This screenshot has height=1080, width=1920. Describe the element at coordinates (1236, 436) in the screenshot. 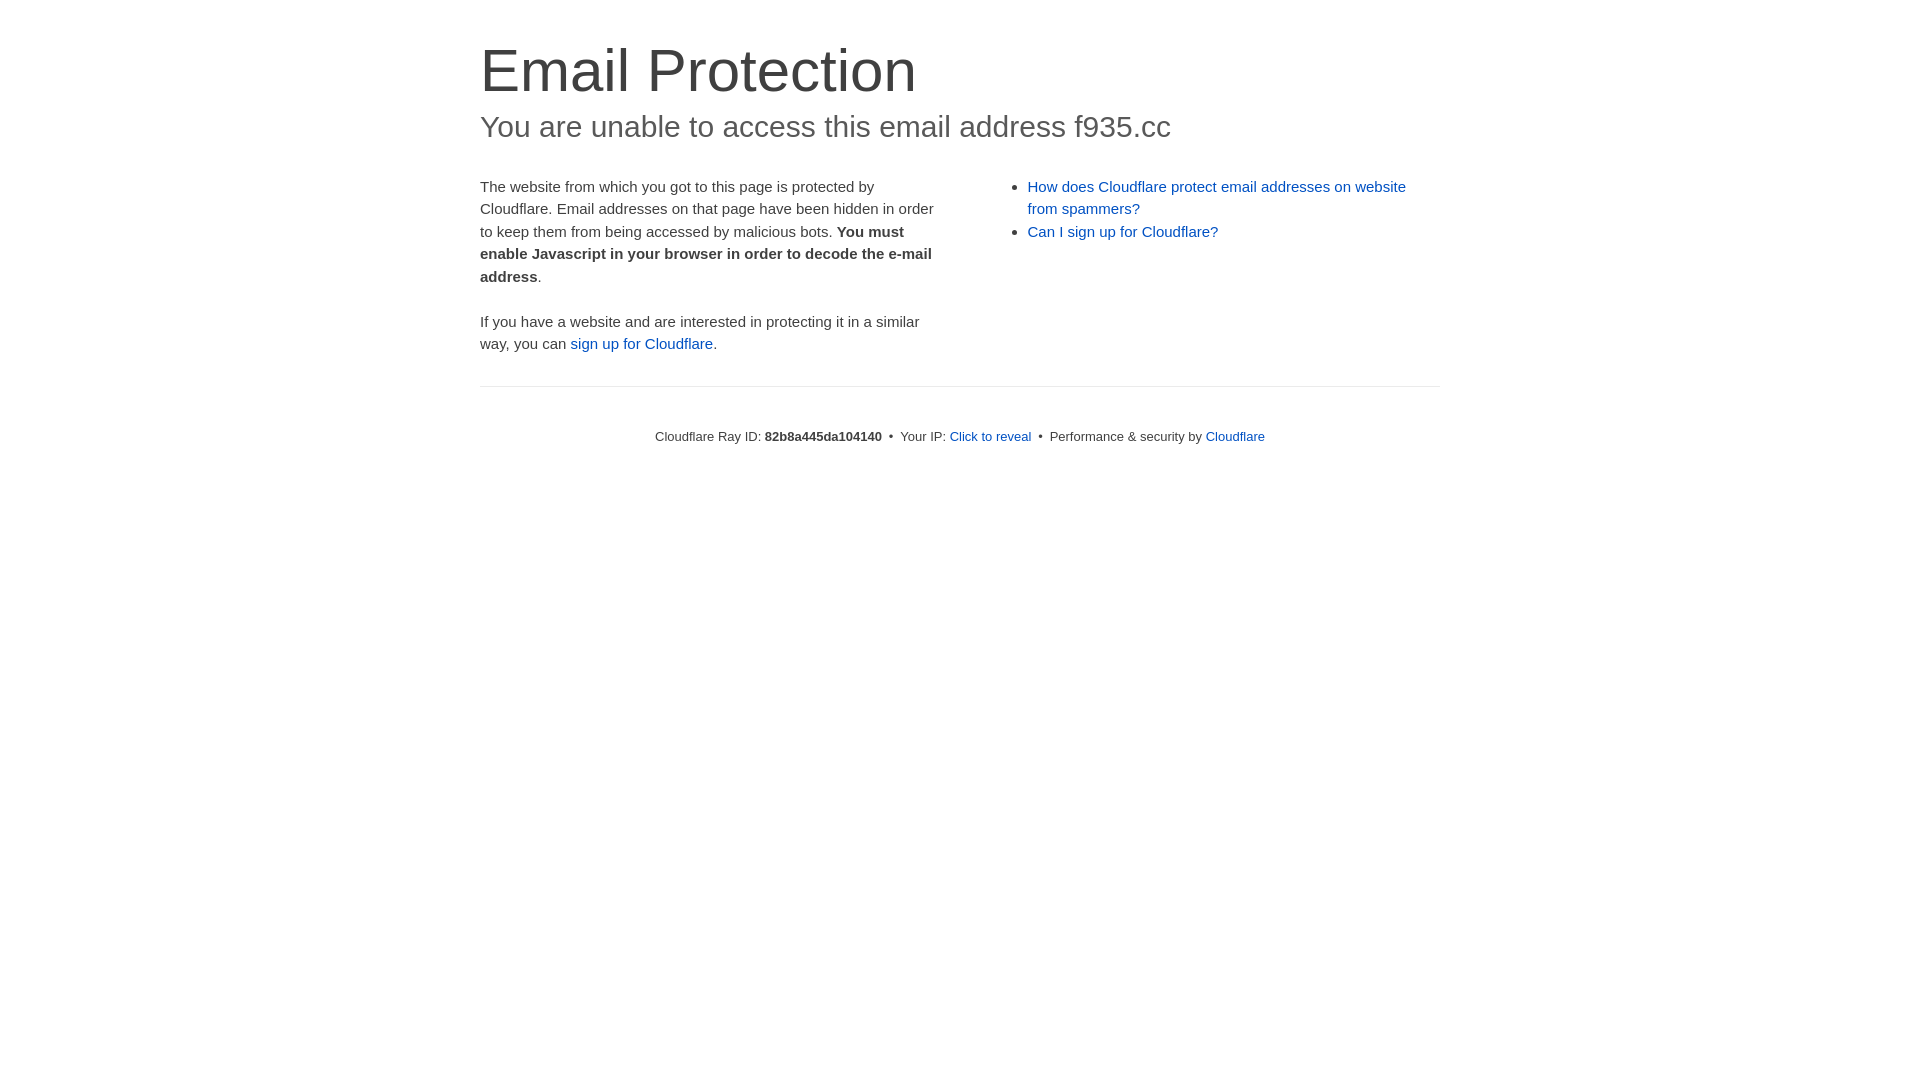

I see `Cloudflare` at that location.